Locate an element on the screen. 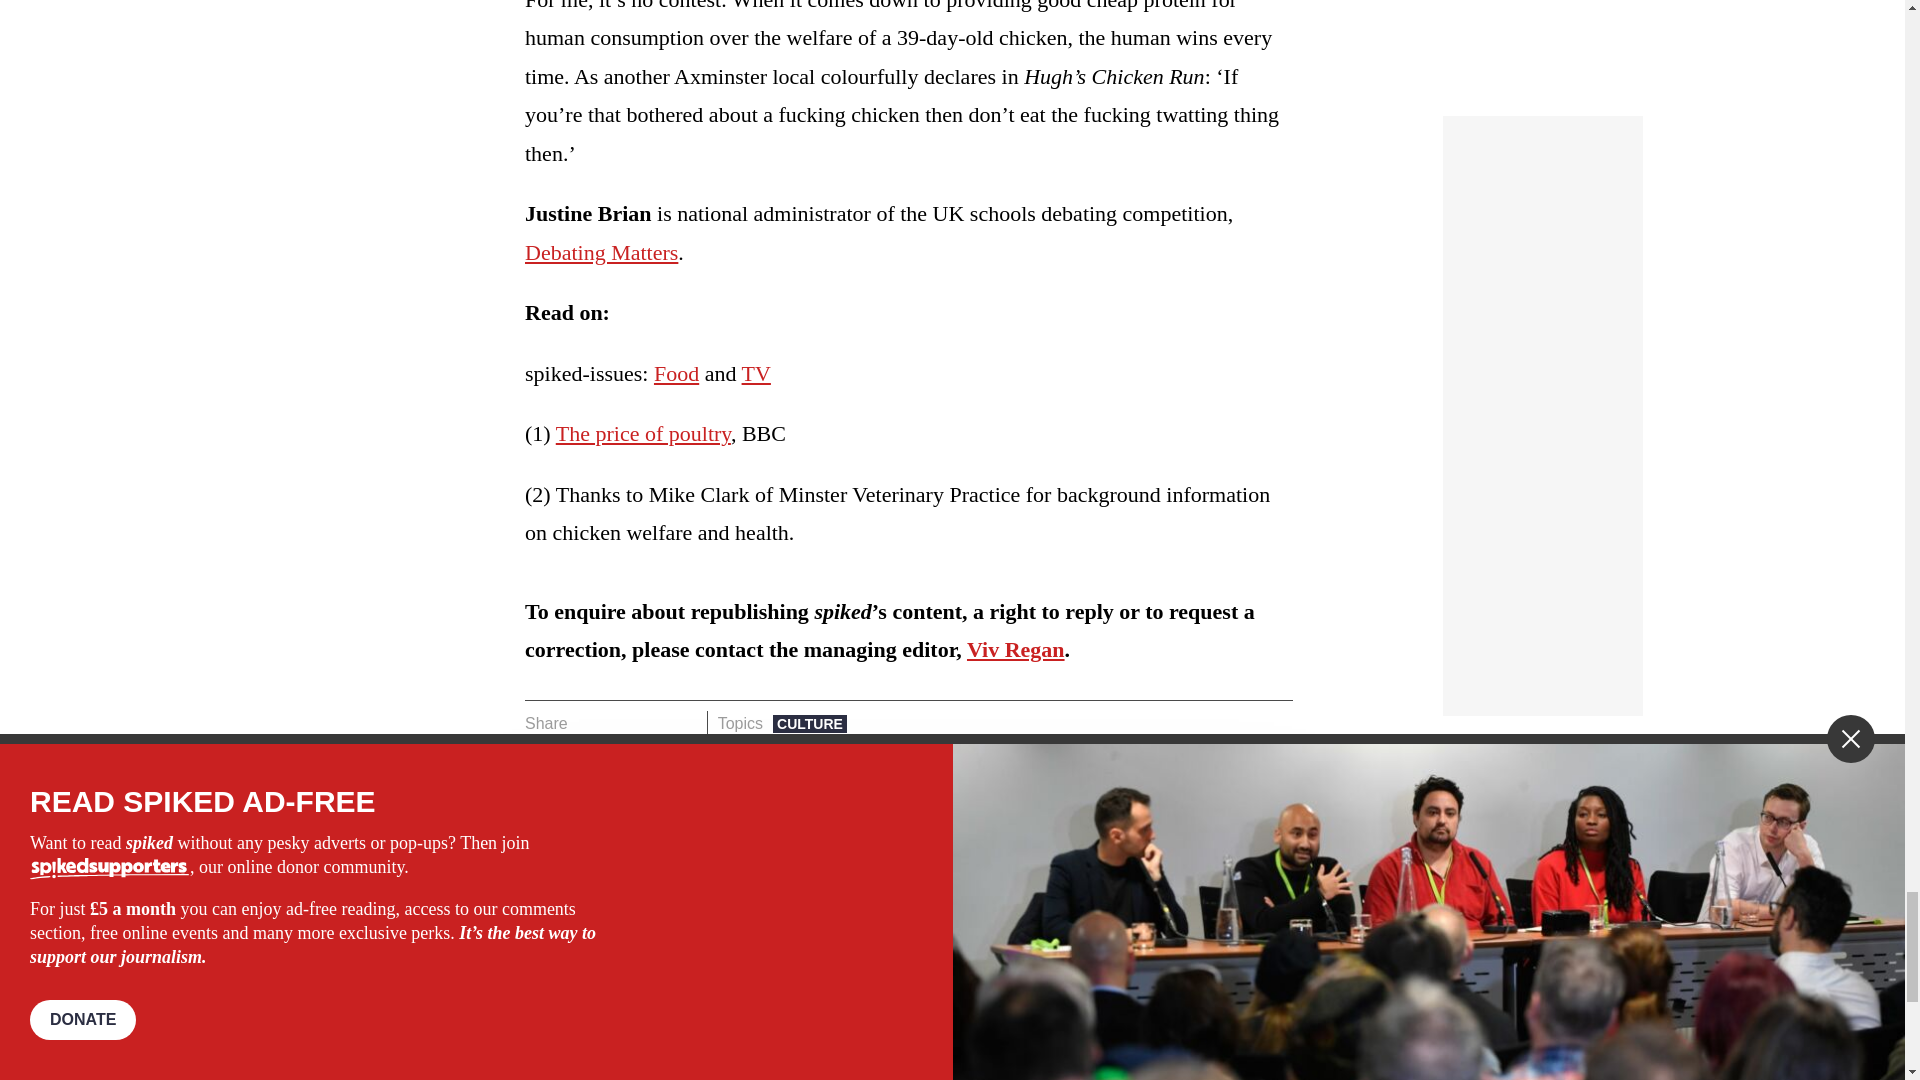  TV is located at coordinates (756, 372).